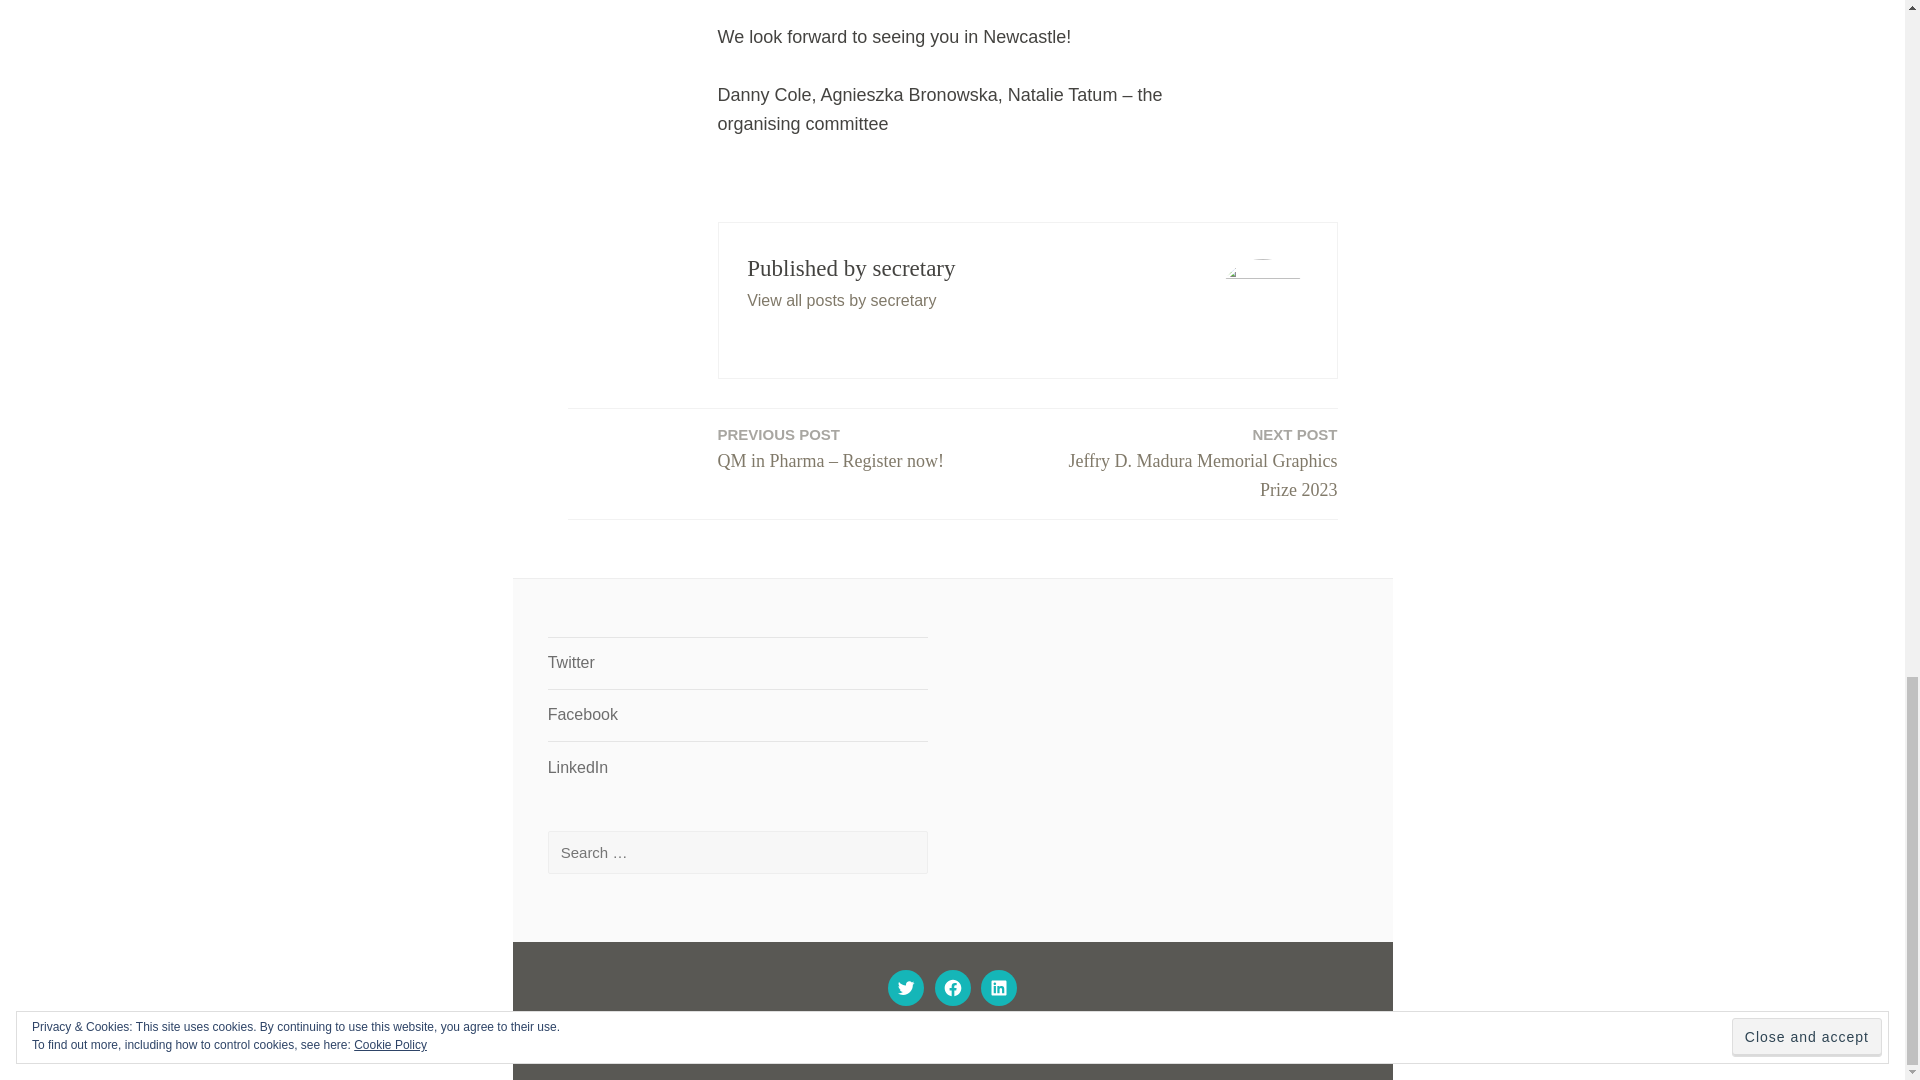 The height and width of the screenshot is (1080, 1920). What do you see at coordinates (578, 768) in the screenshot?
I see `LinkedIn` at bounding box center [578, 768].